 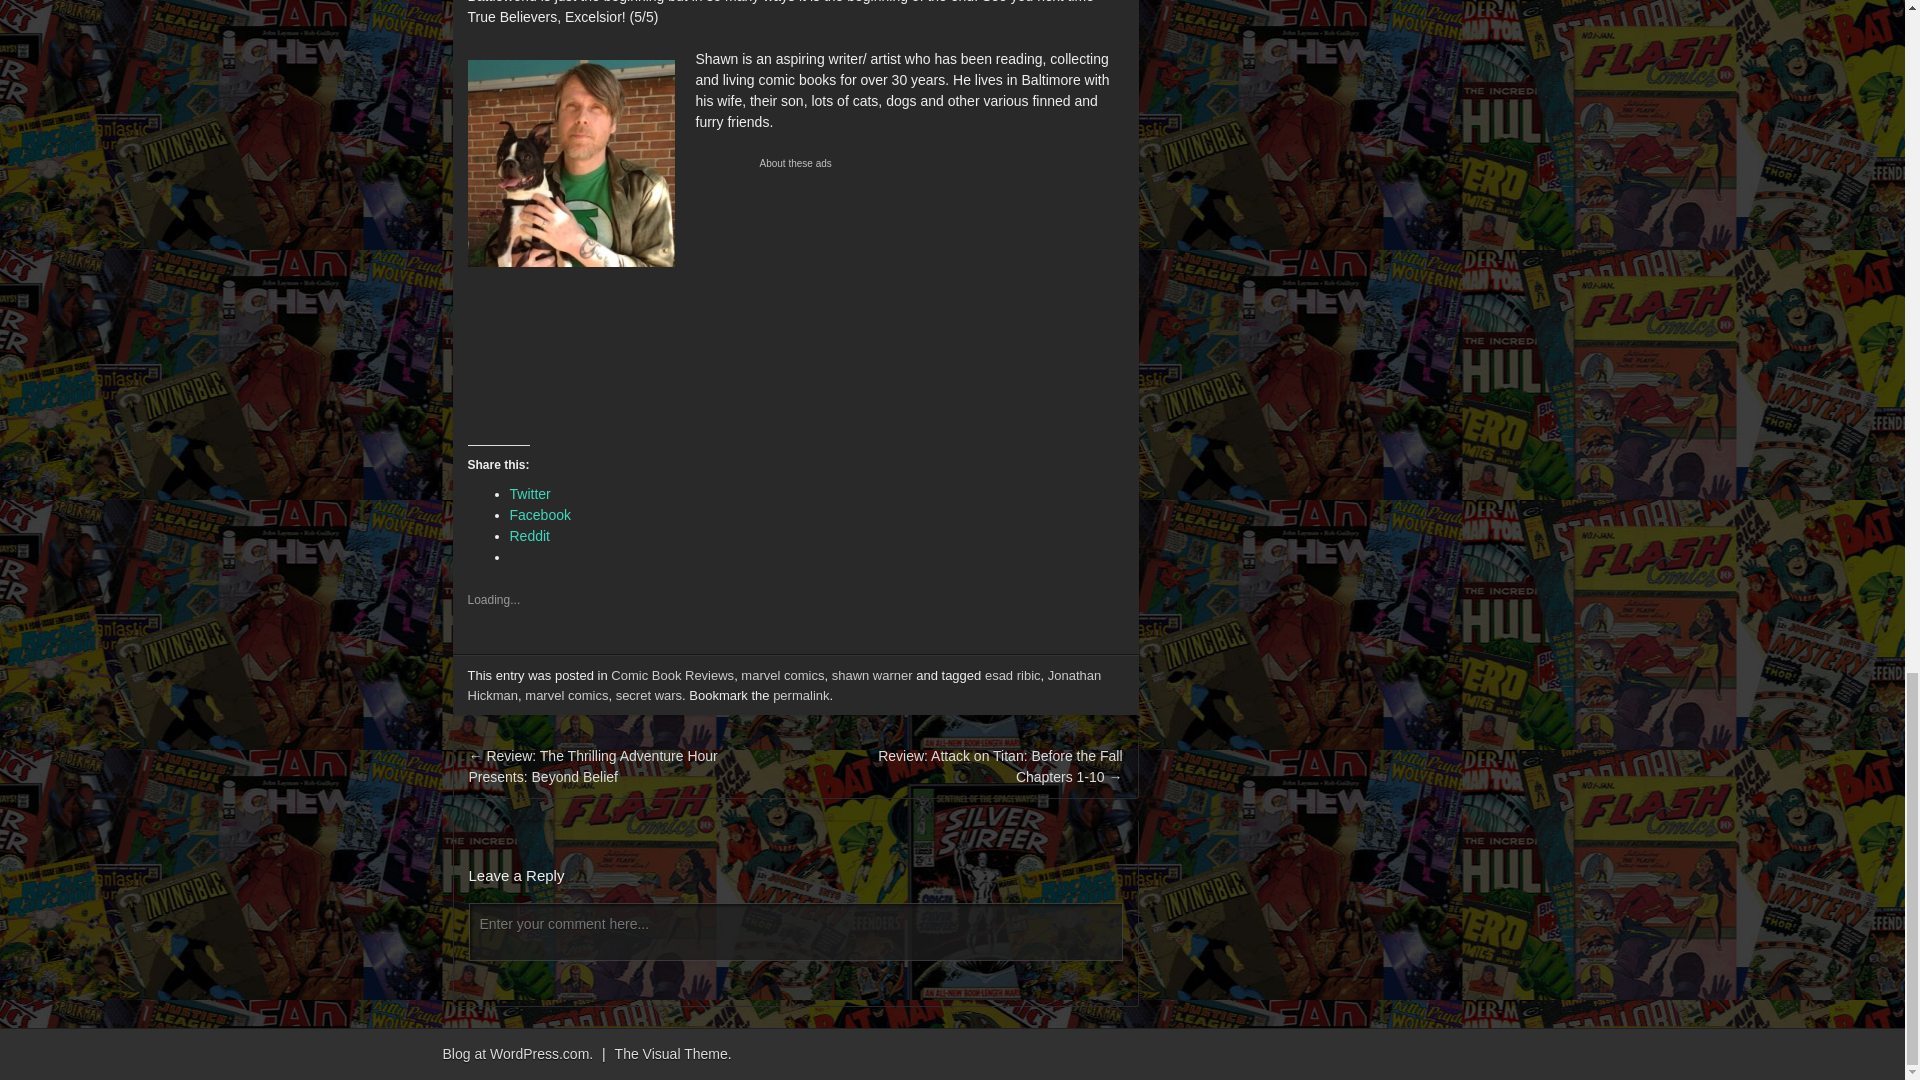 What do you see at coordinates (530, 494) in the screenshot?
I see `Click to share on Twitter` at bounding box center [530, 494].